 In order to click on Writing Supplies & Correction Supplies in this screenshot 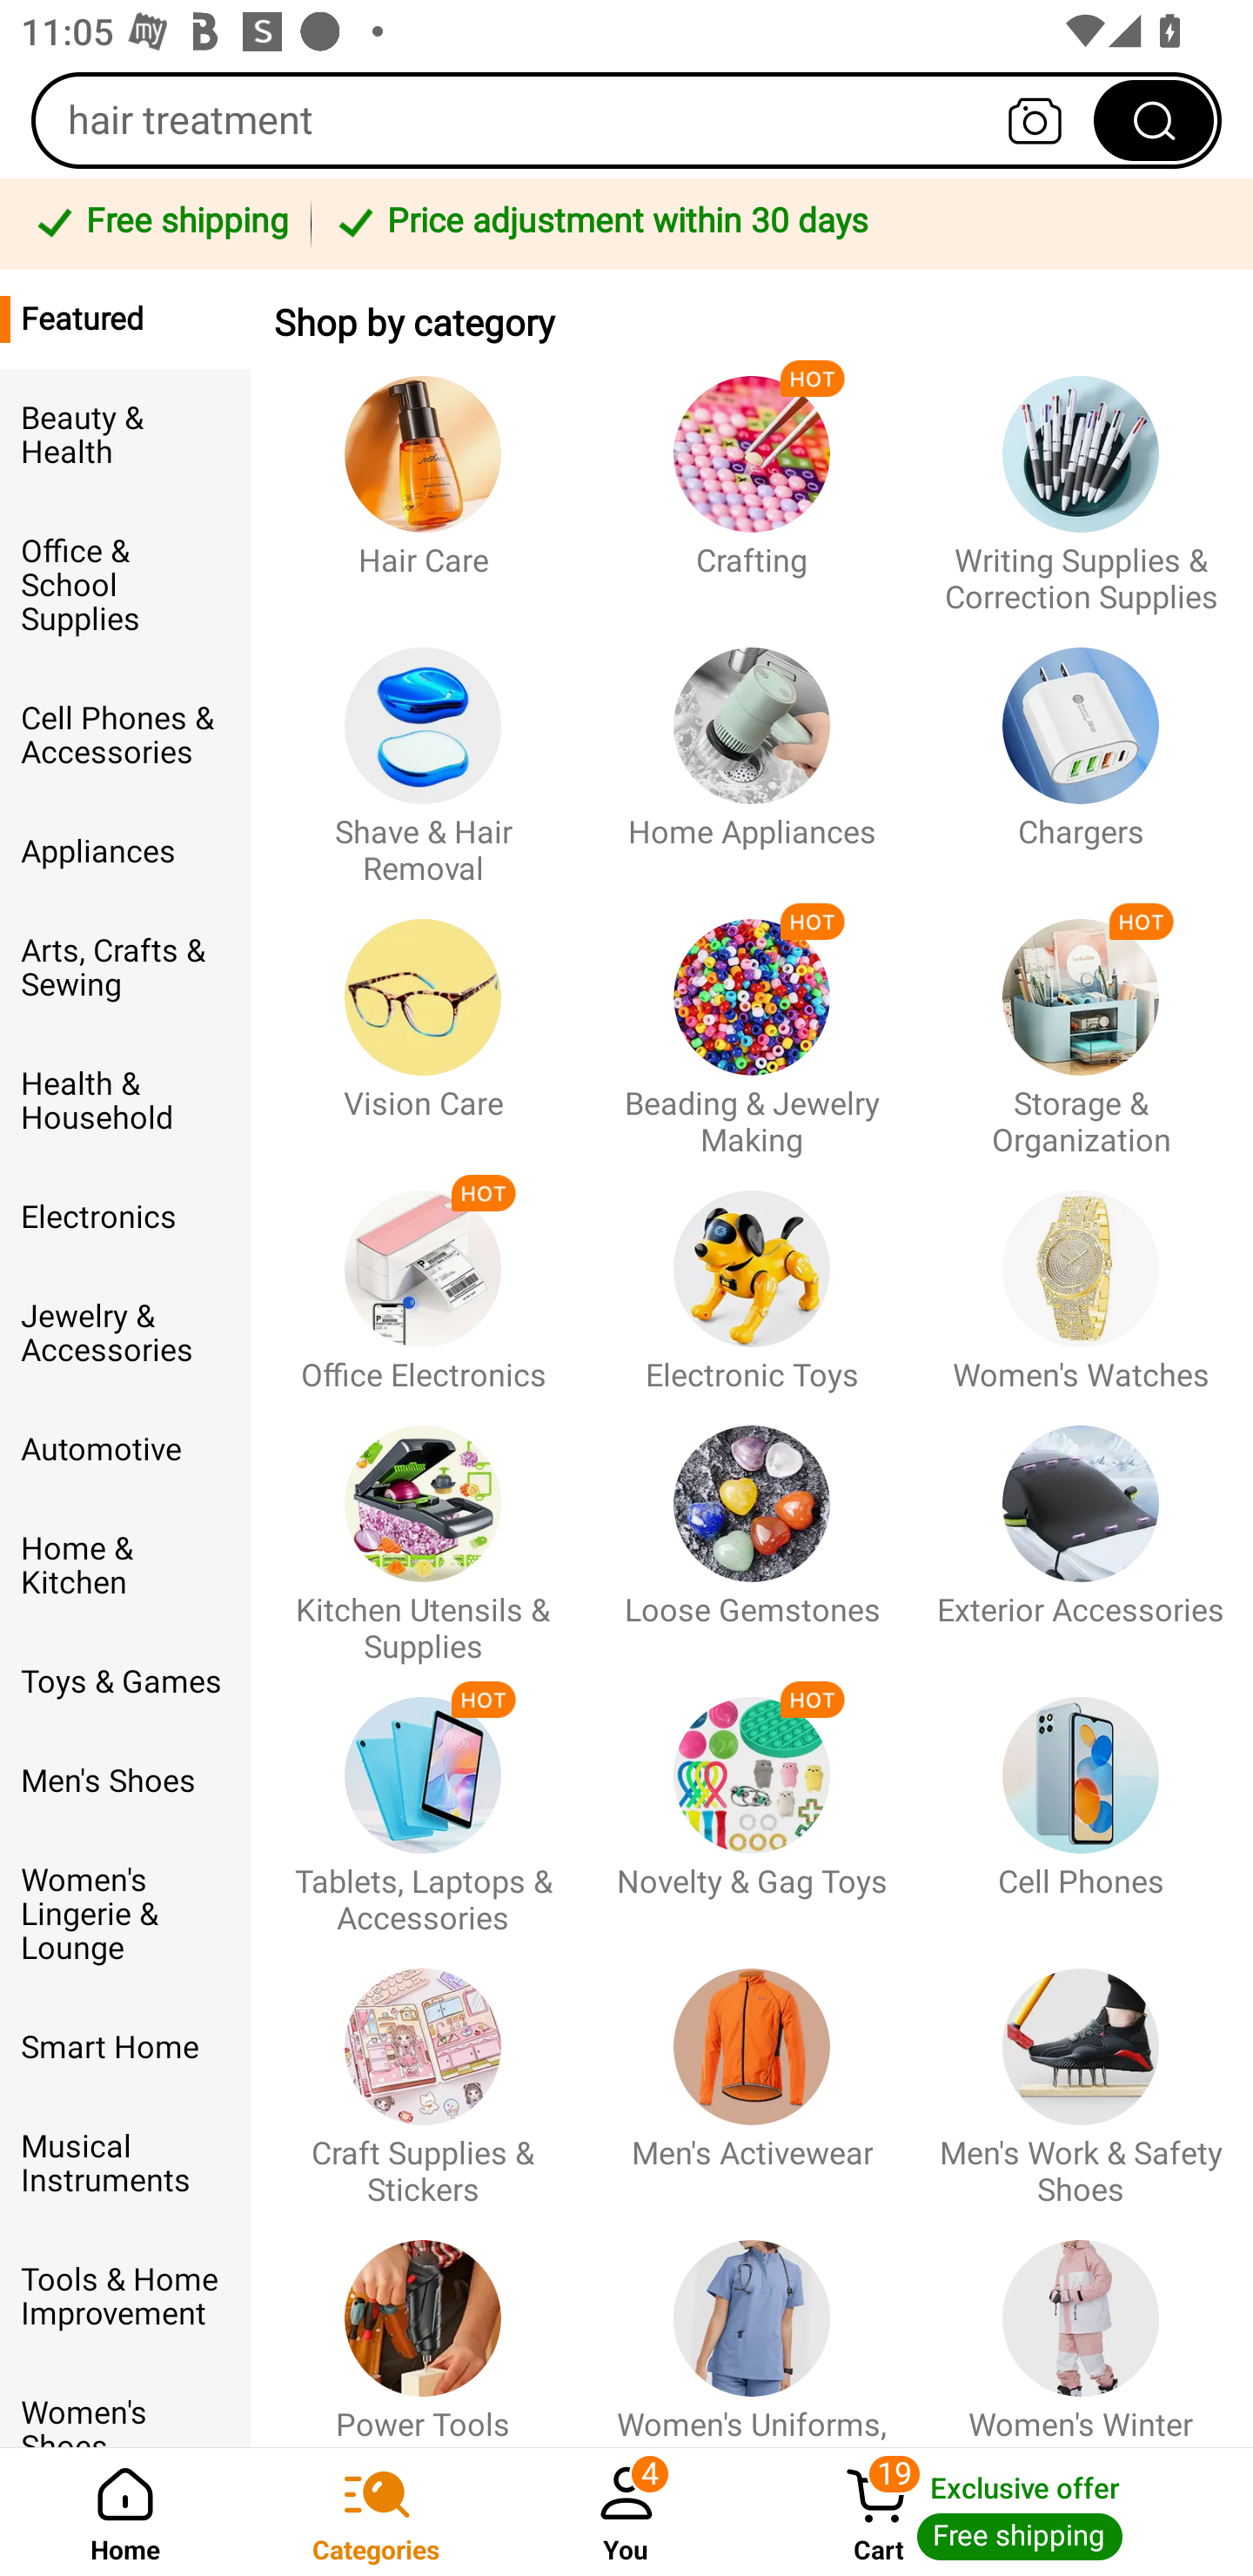, I will do `click(1081, 480)`.